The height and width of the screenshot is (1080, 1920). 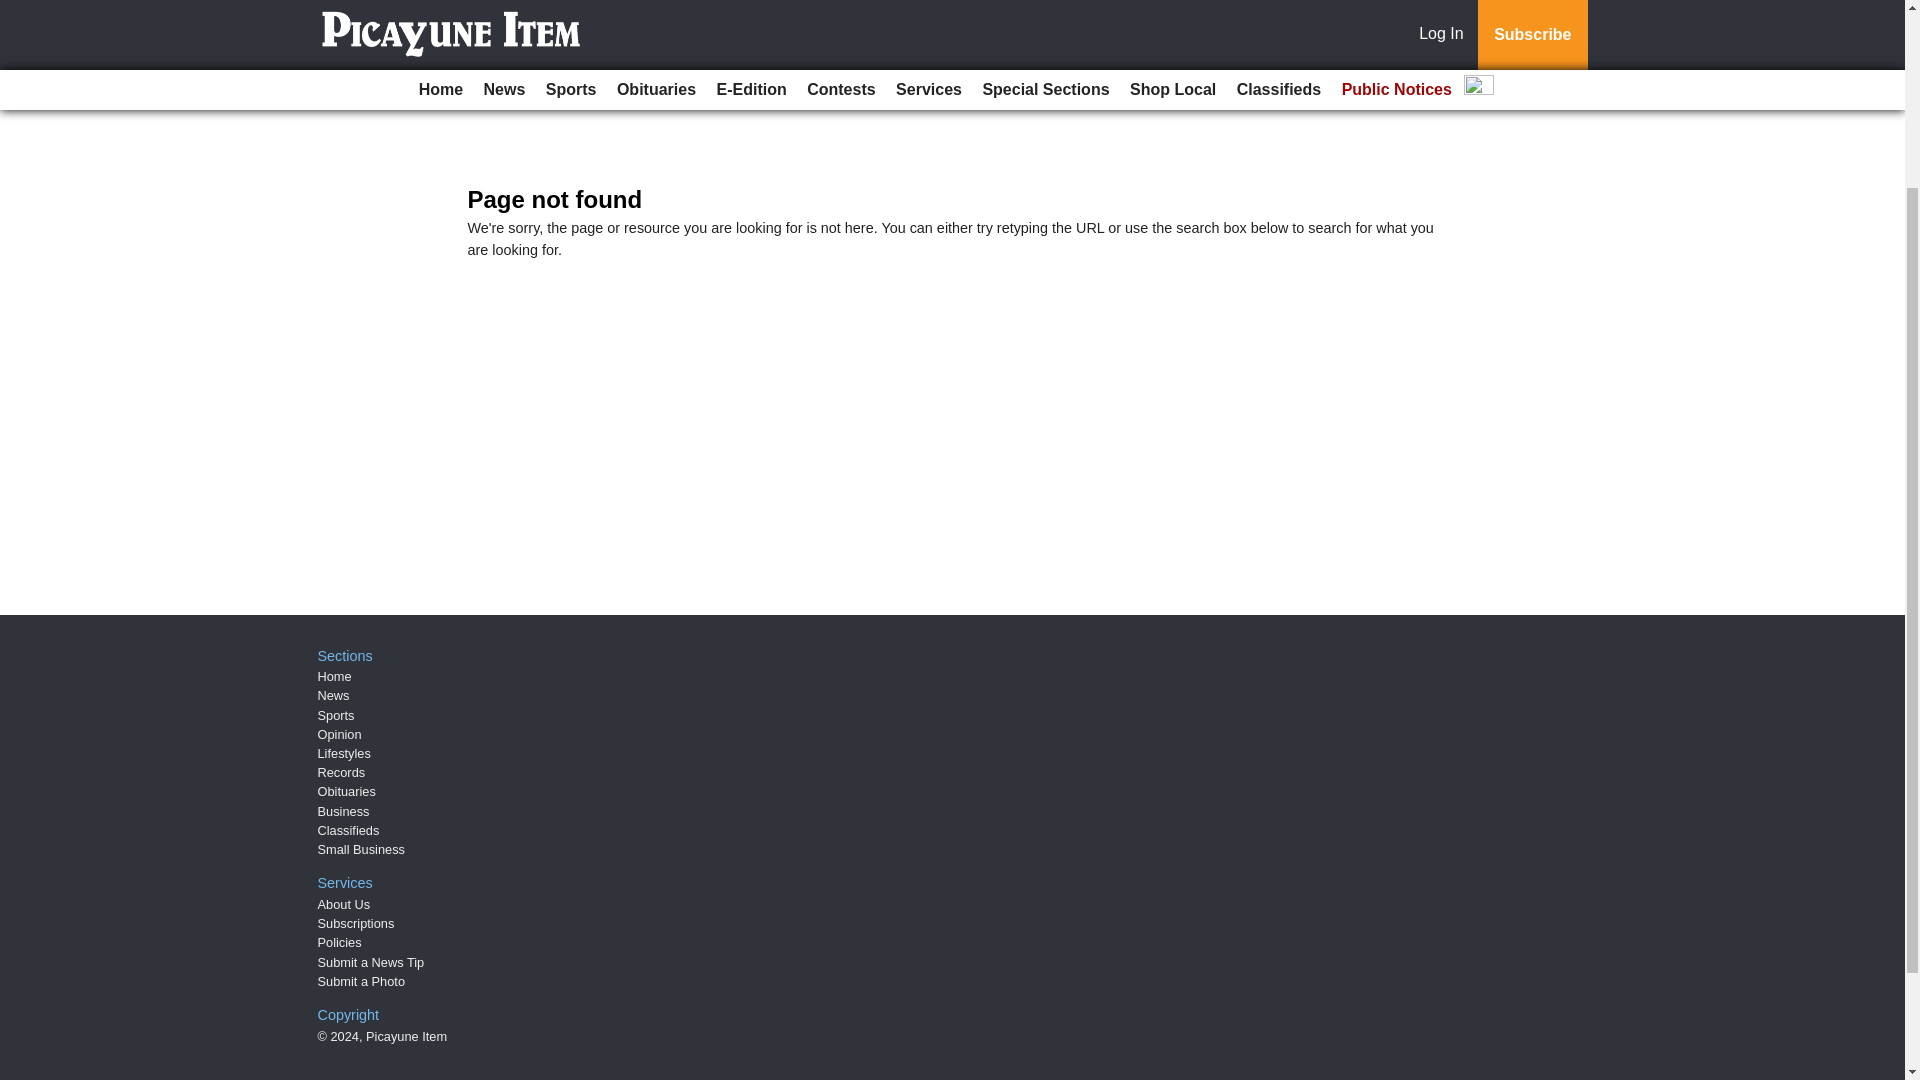 I want to click on Obituaries, so click(x=347, y=792).